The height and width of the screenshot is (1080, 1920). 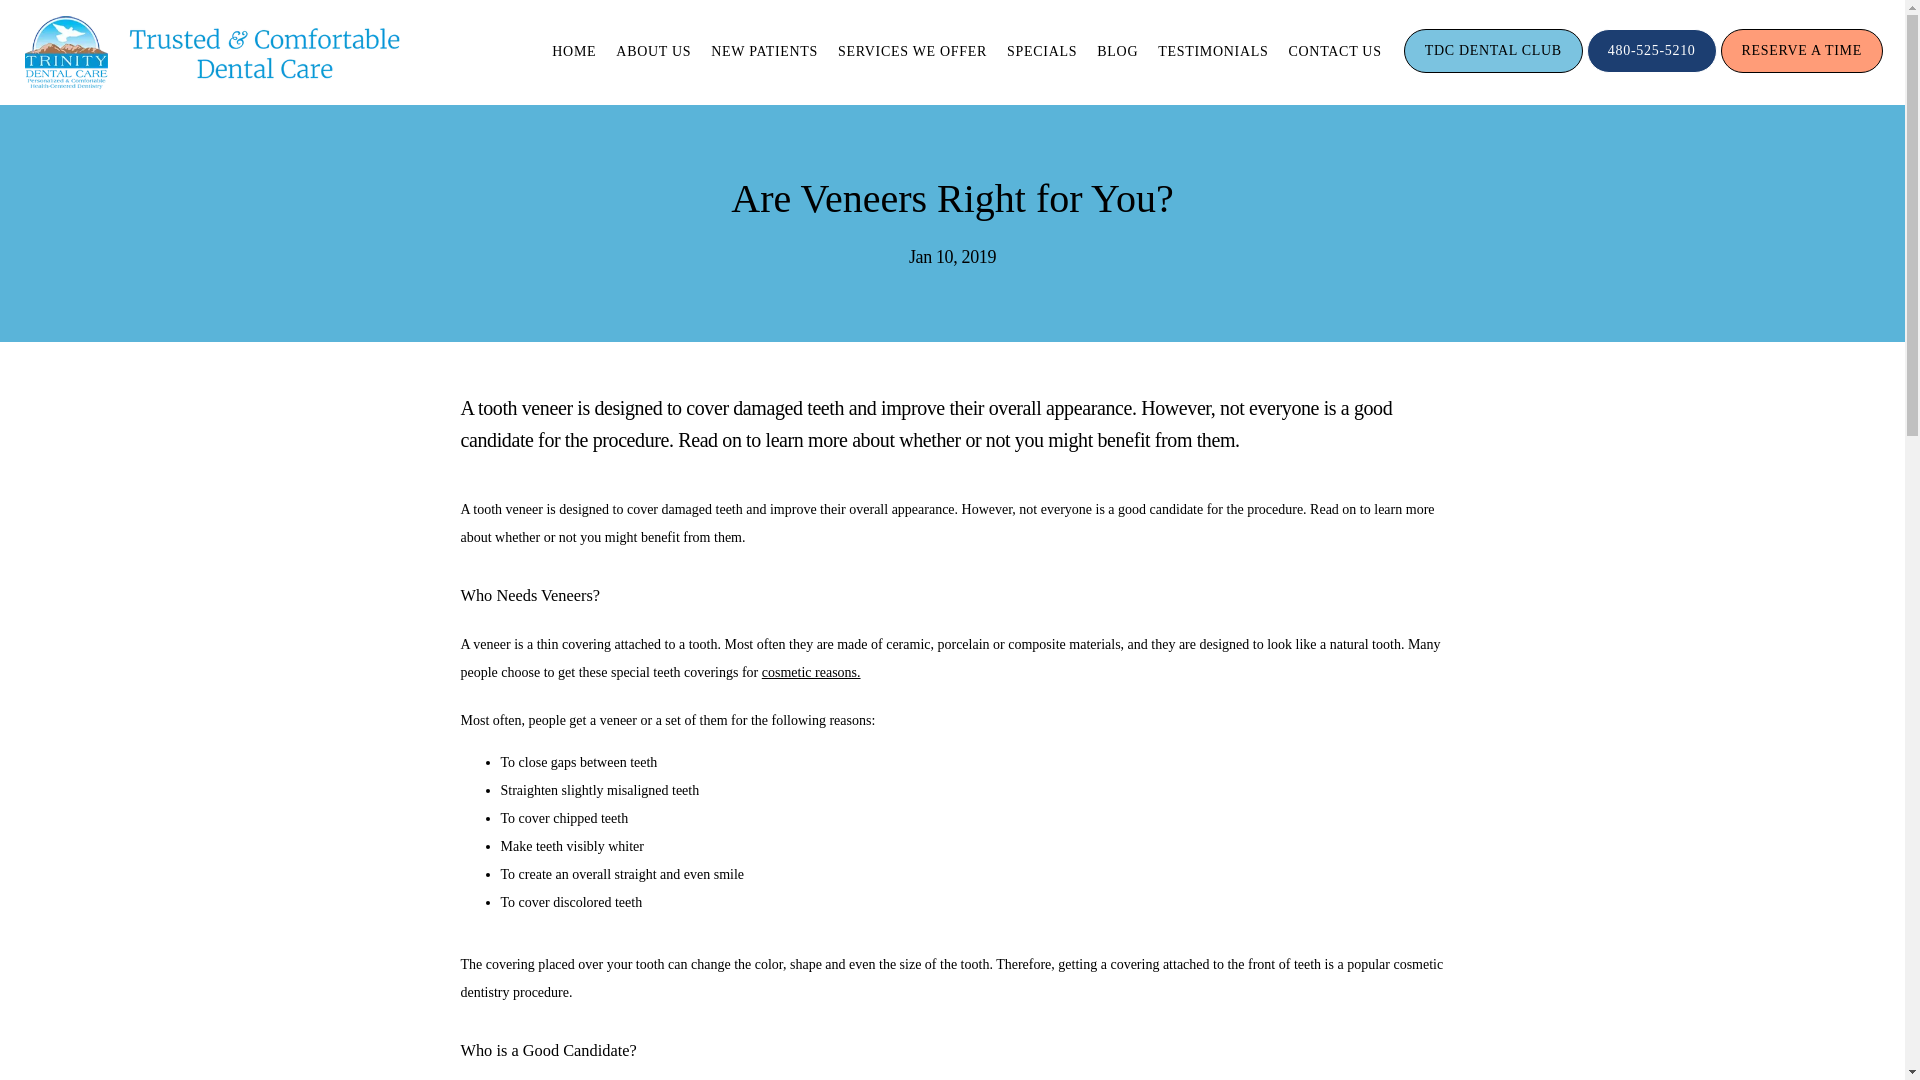 I want to click on 480-525-5210, so click(x=1652, y=70).